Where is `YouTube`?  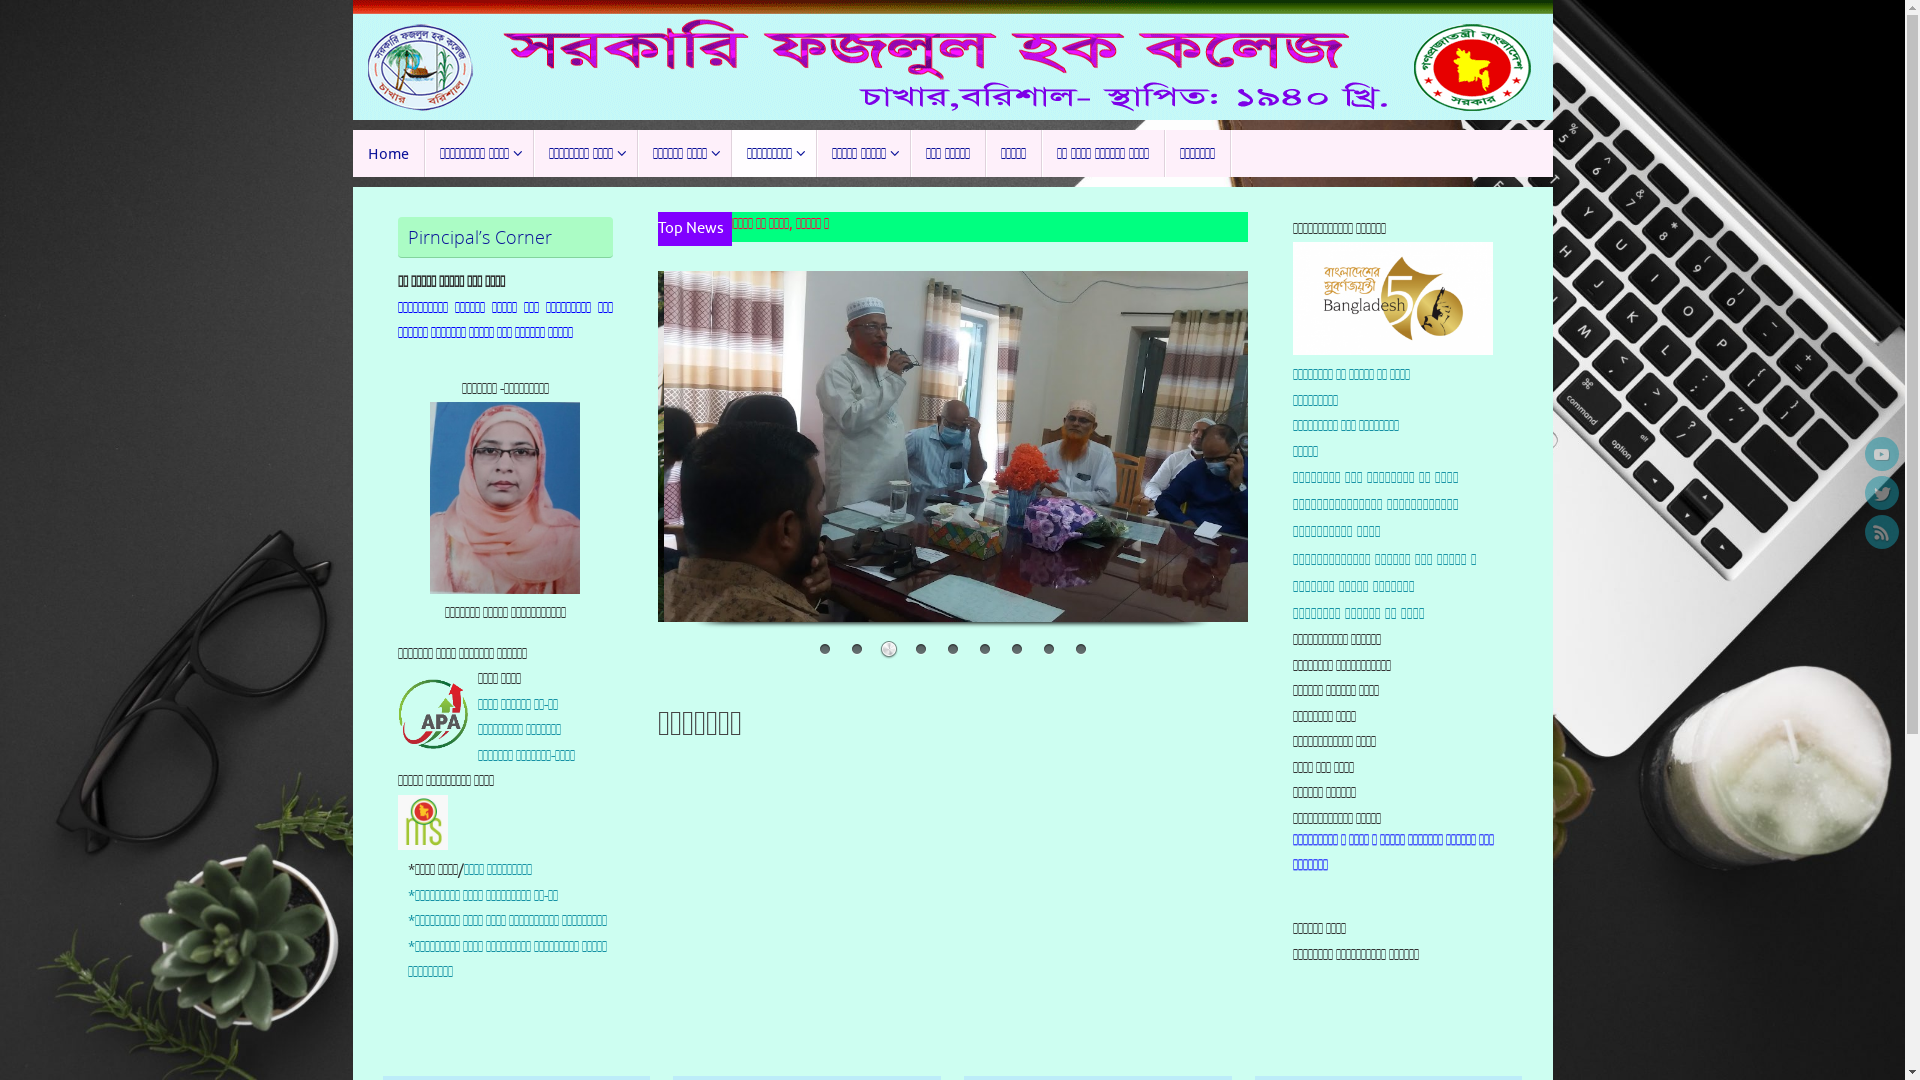 YouTube is located at coordinates (1882, 454).